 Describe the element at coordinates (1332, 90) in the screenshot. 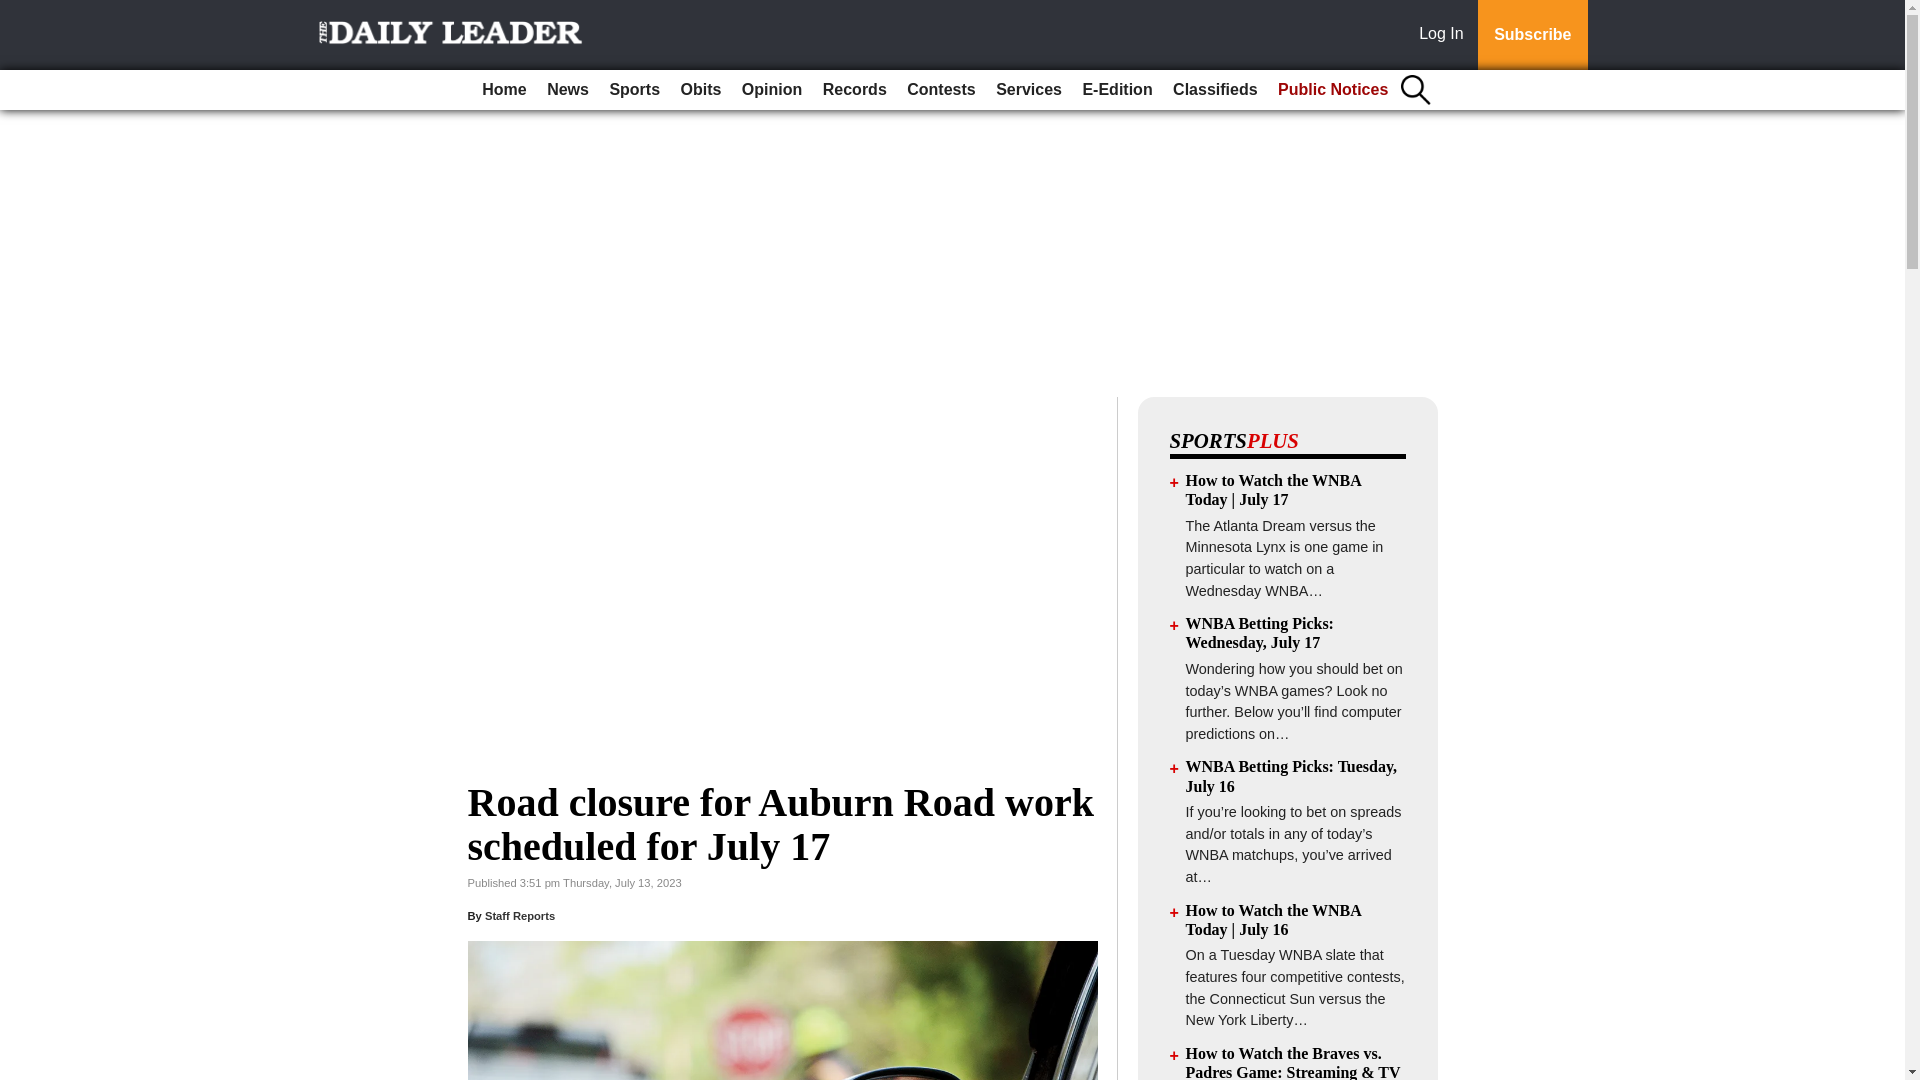

I see `Public Notices` at that location.